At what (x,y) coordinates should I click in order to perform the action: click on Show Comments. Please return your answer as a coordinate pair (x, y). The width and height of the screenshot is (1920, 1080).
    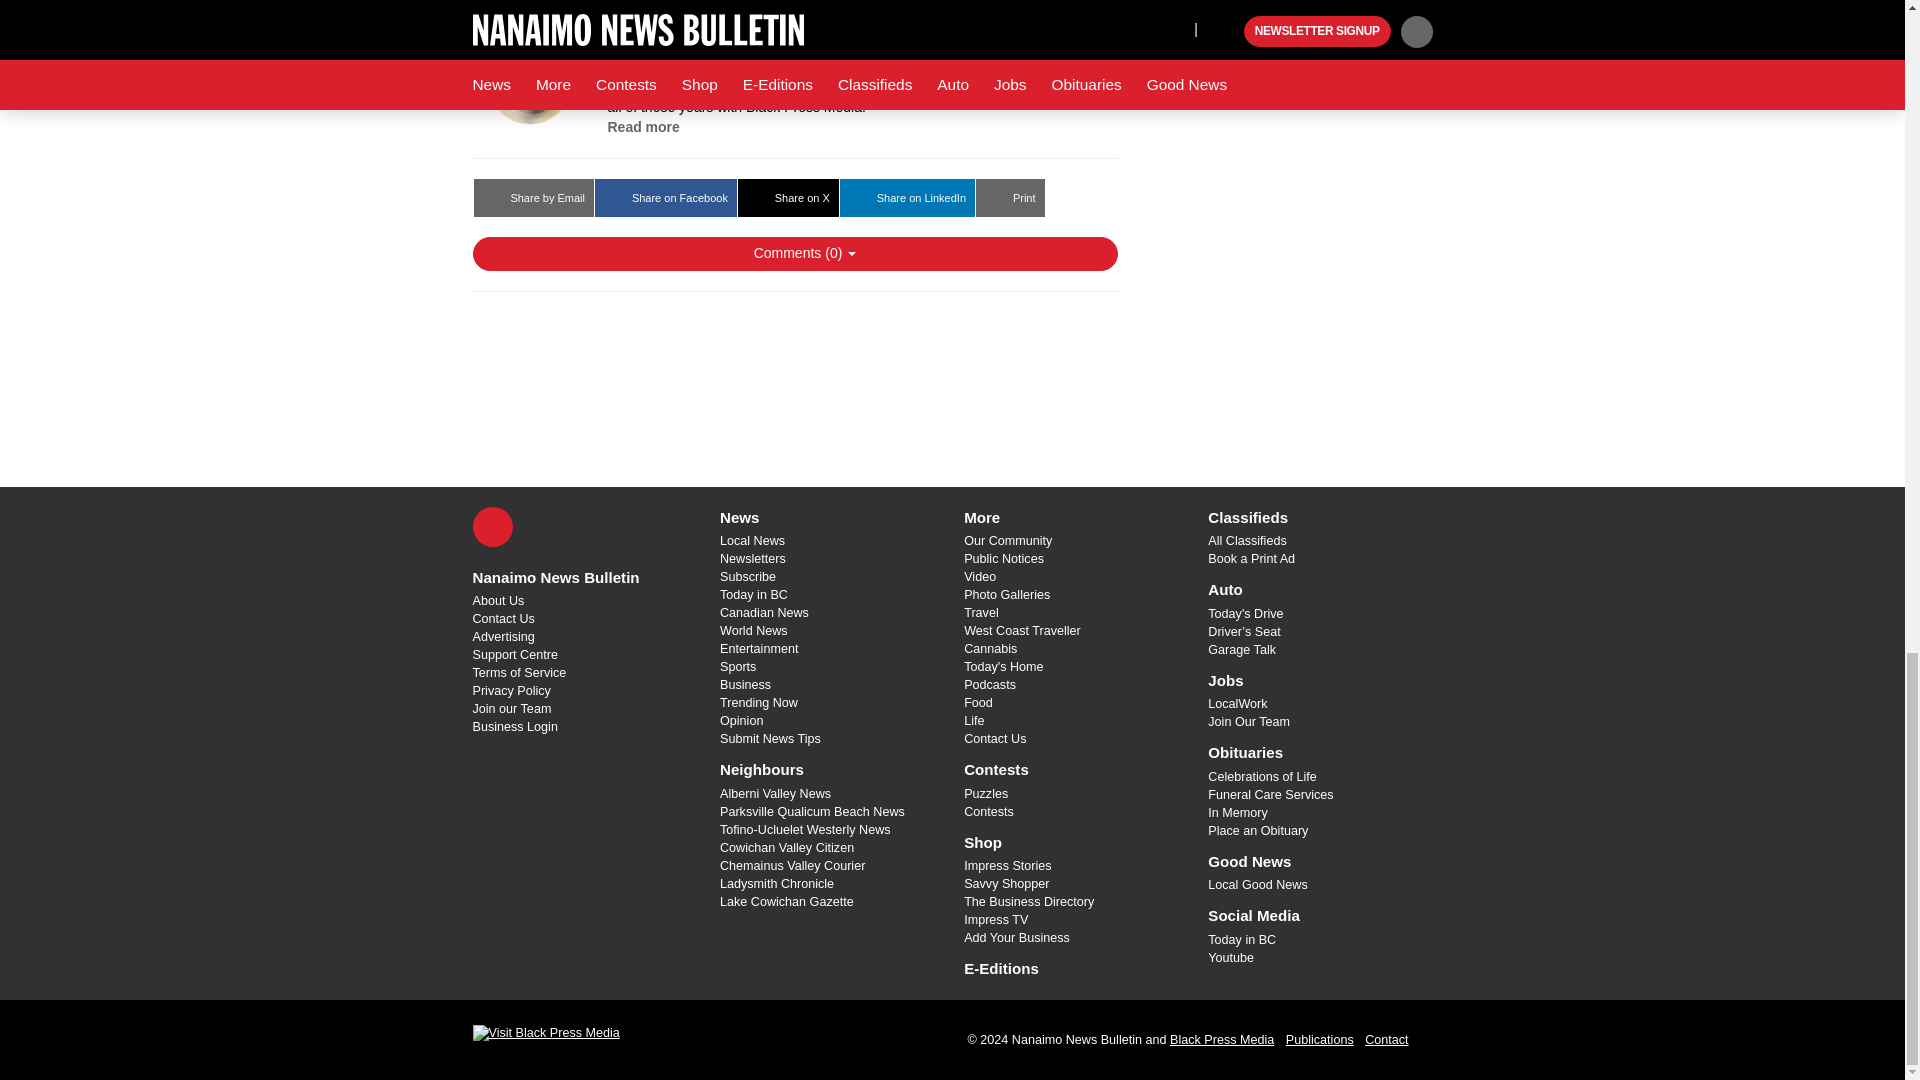
    Looking at the image, I should click on (794, 254).